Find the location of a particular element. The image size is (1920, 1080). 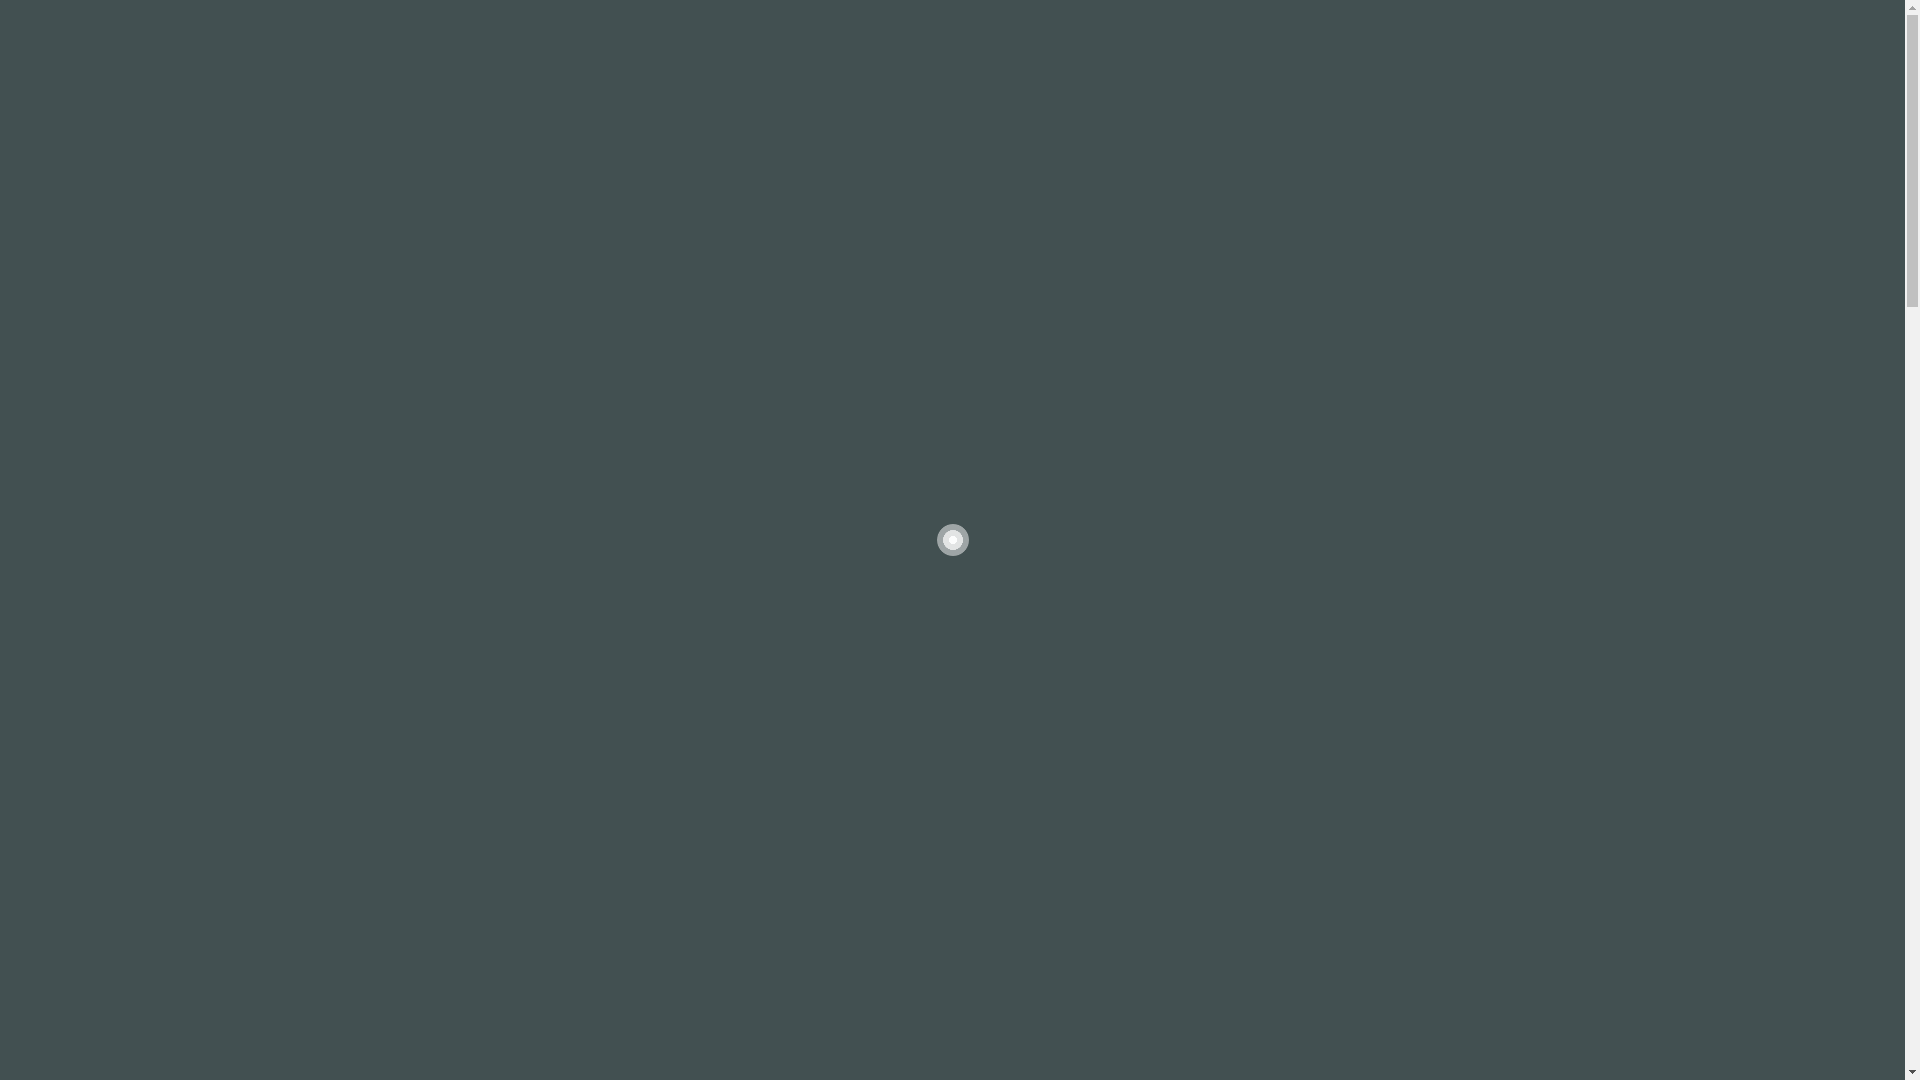

HOME is located at coordinates (810, 85).